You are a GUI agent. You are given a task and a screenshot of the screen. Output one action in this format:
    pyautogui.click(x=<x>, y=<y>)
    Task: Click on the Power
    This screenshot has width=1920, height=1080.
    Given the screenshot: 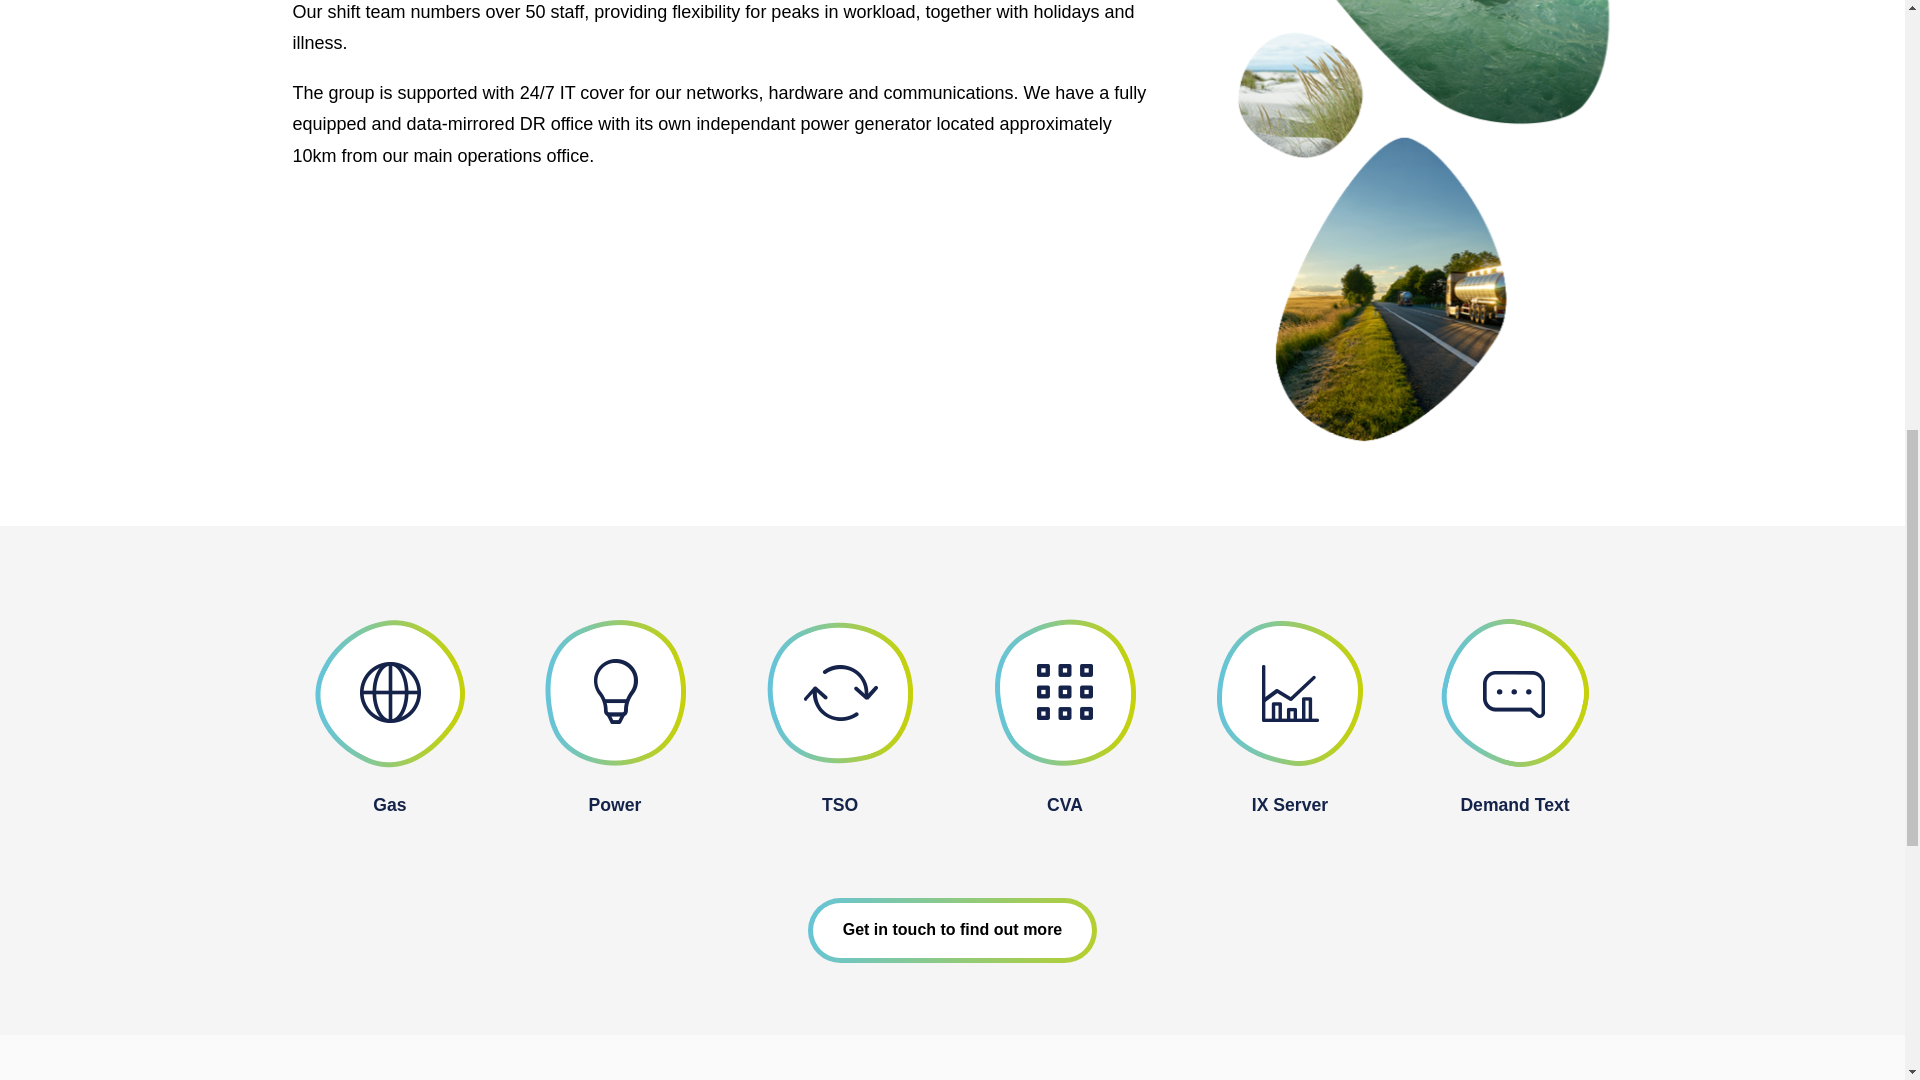 What is the action you would take?
    pyautogui.click(x=615, y=804)
    